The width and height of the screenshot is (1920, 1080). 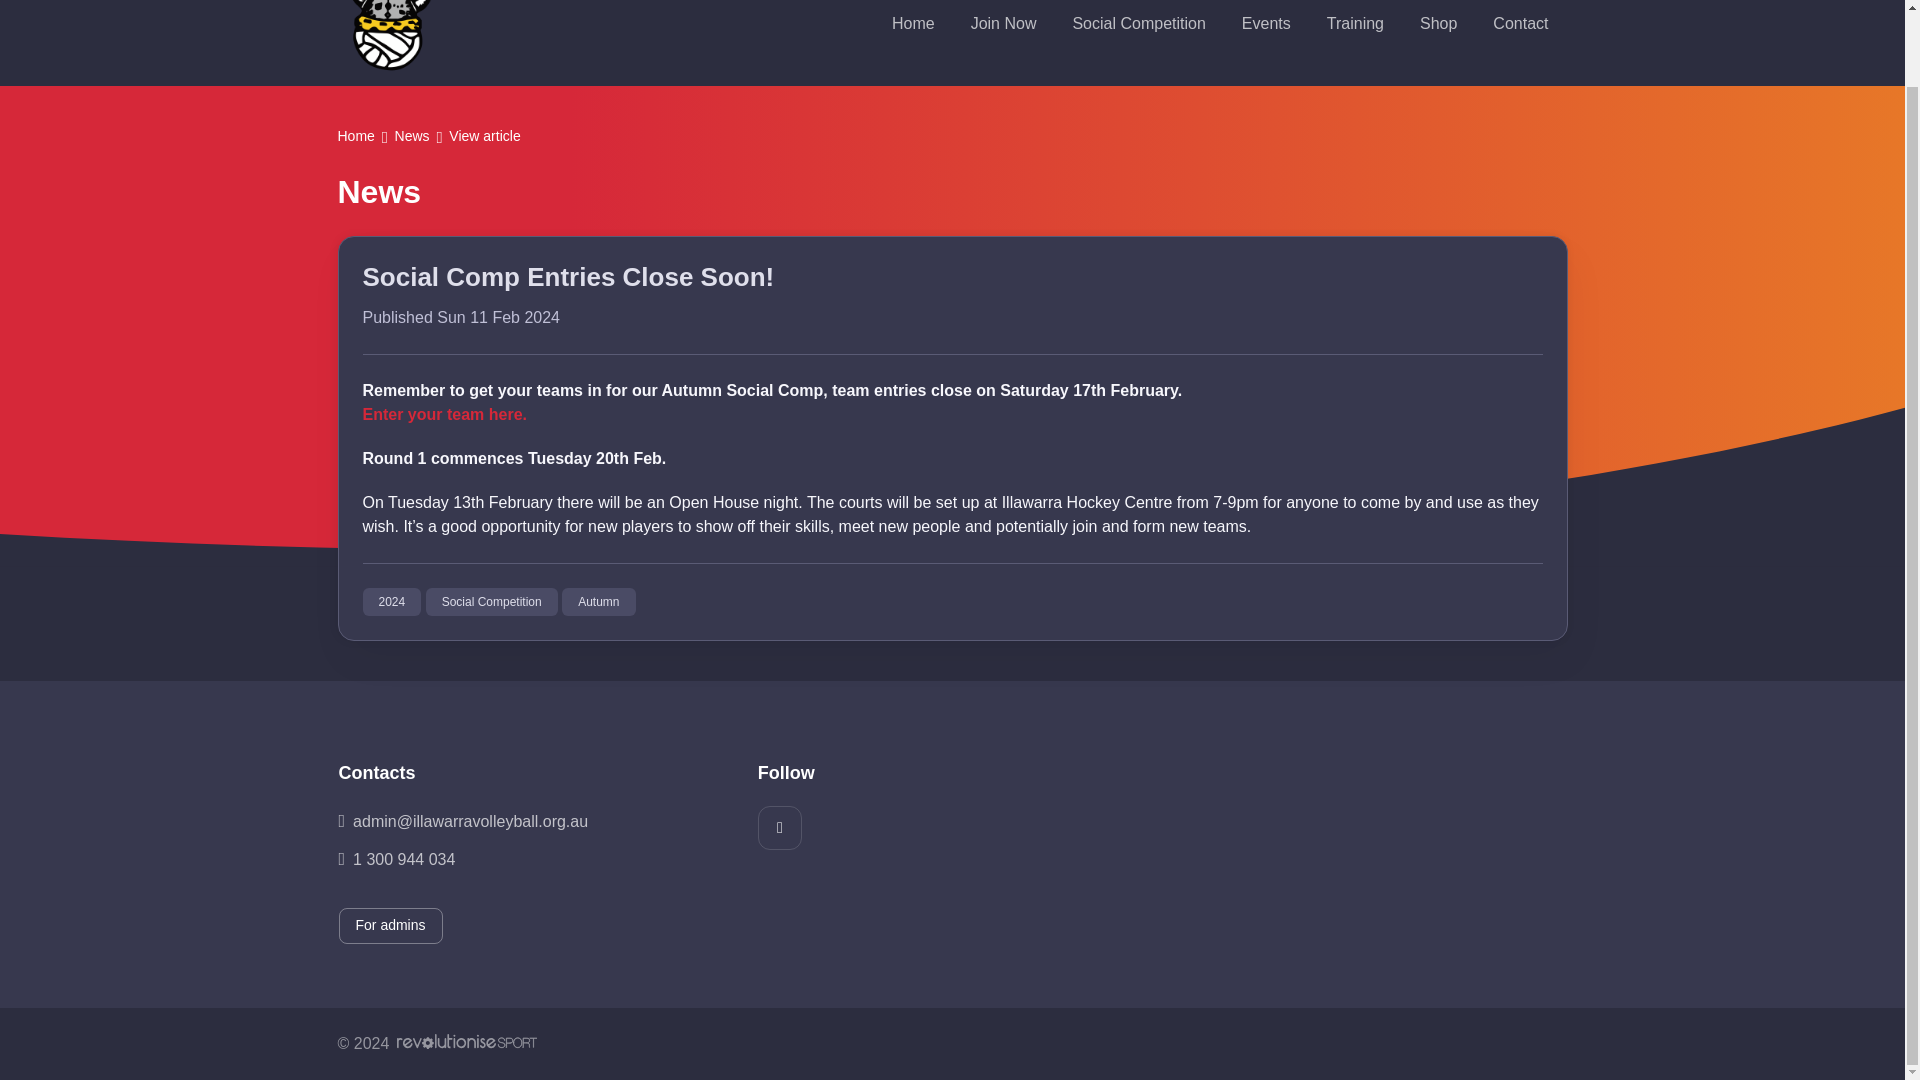 I want to click on News, so click(x=412, y=138).